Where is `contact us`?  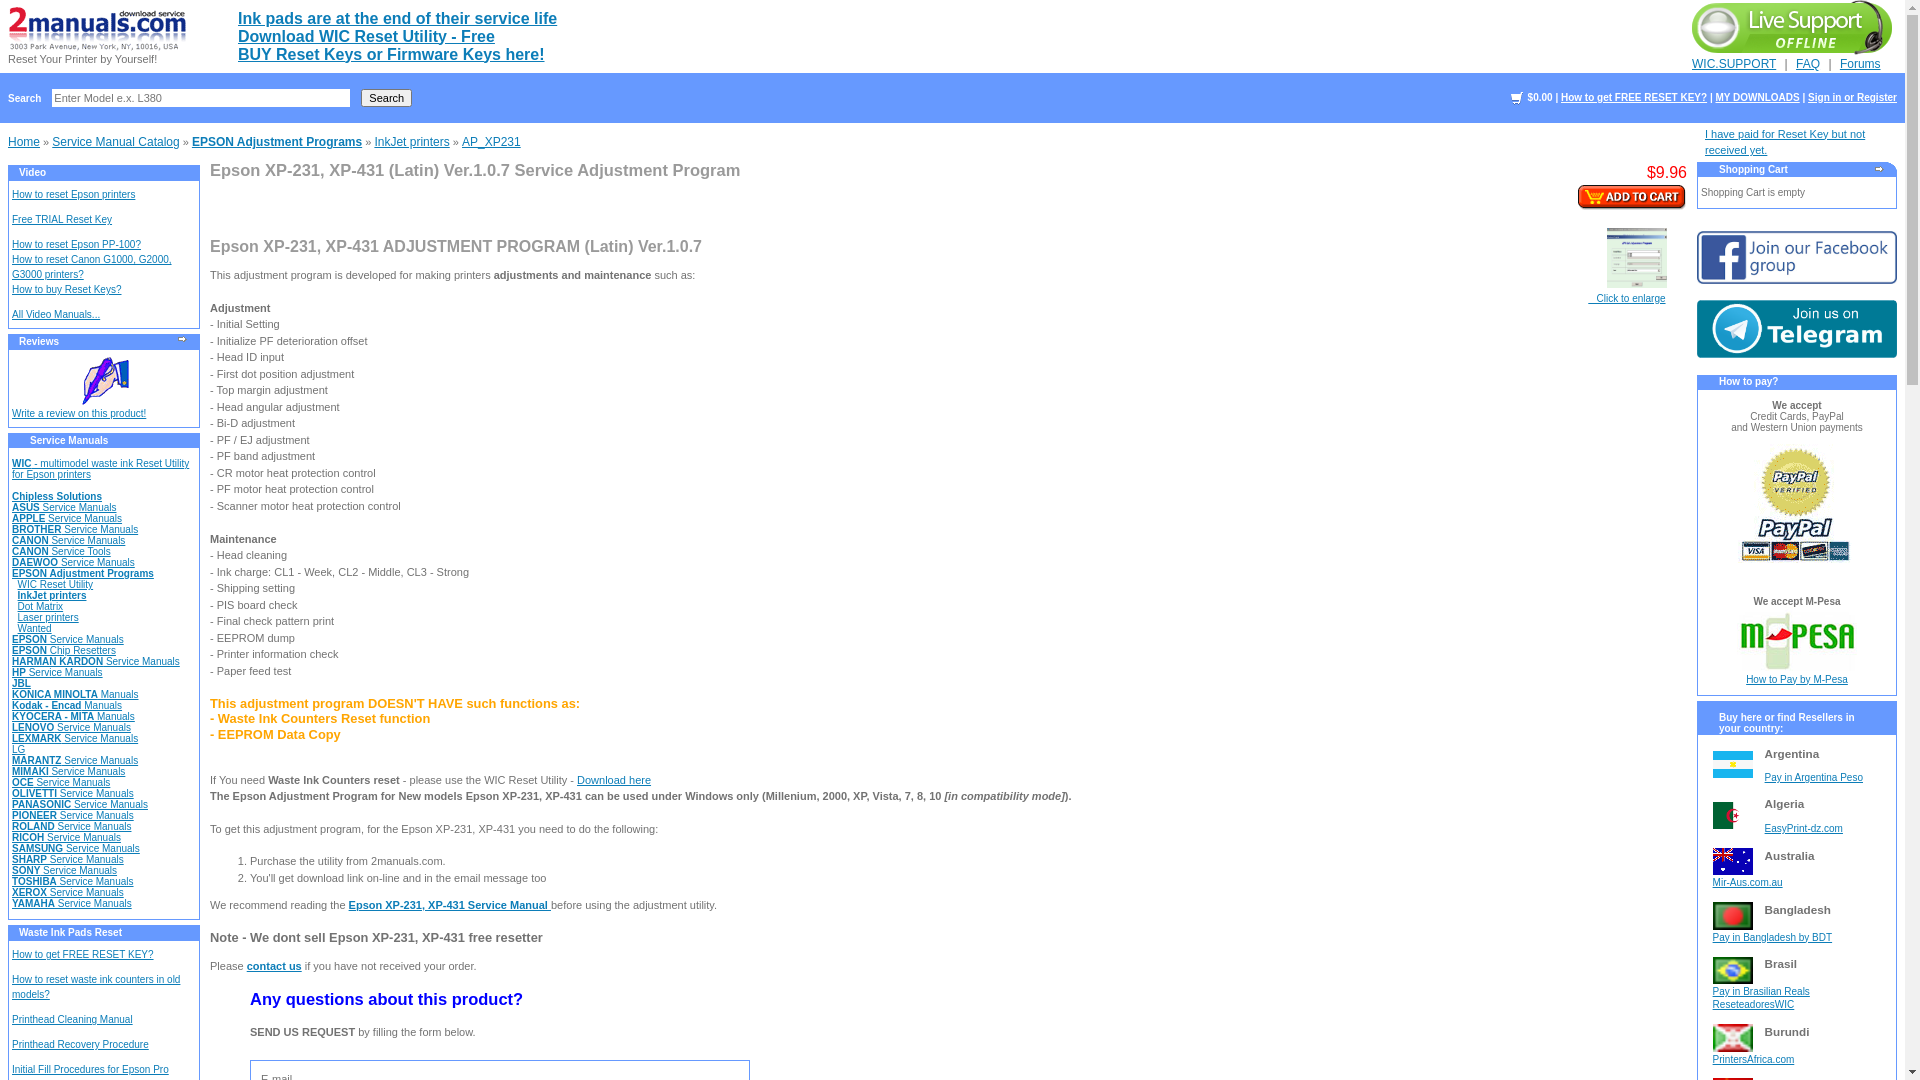 contact us is located at coordinates (274, 966).